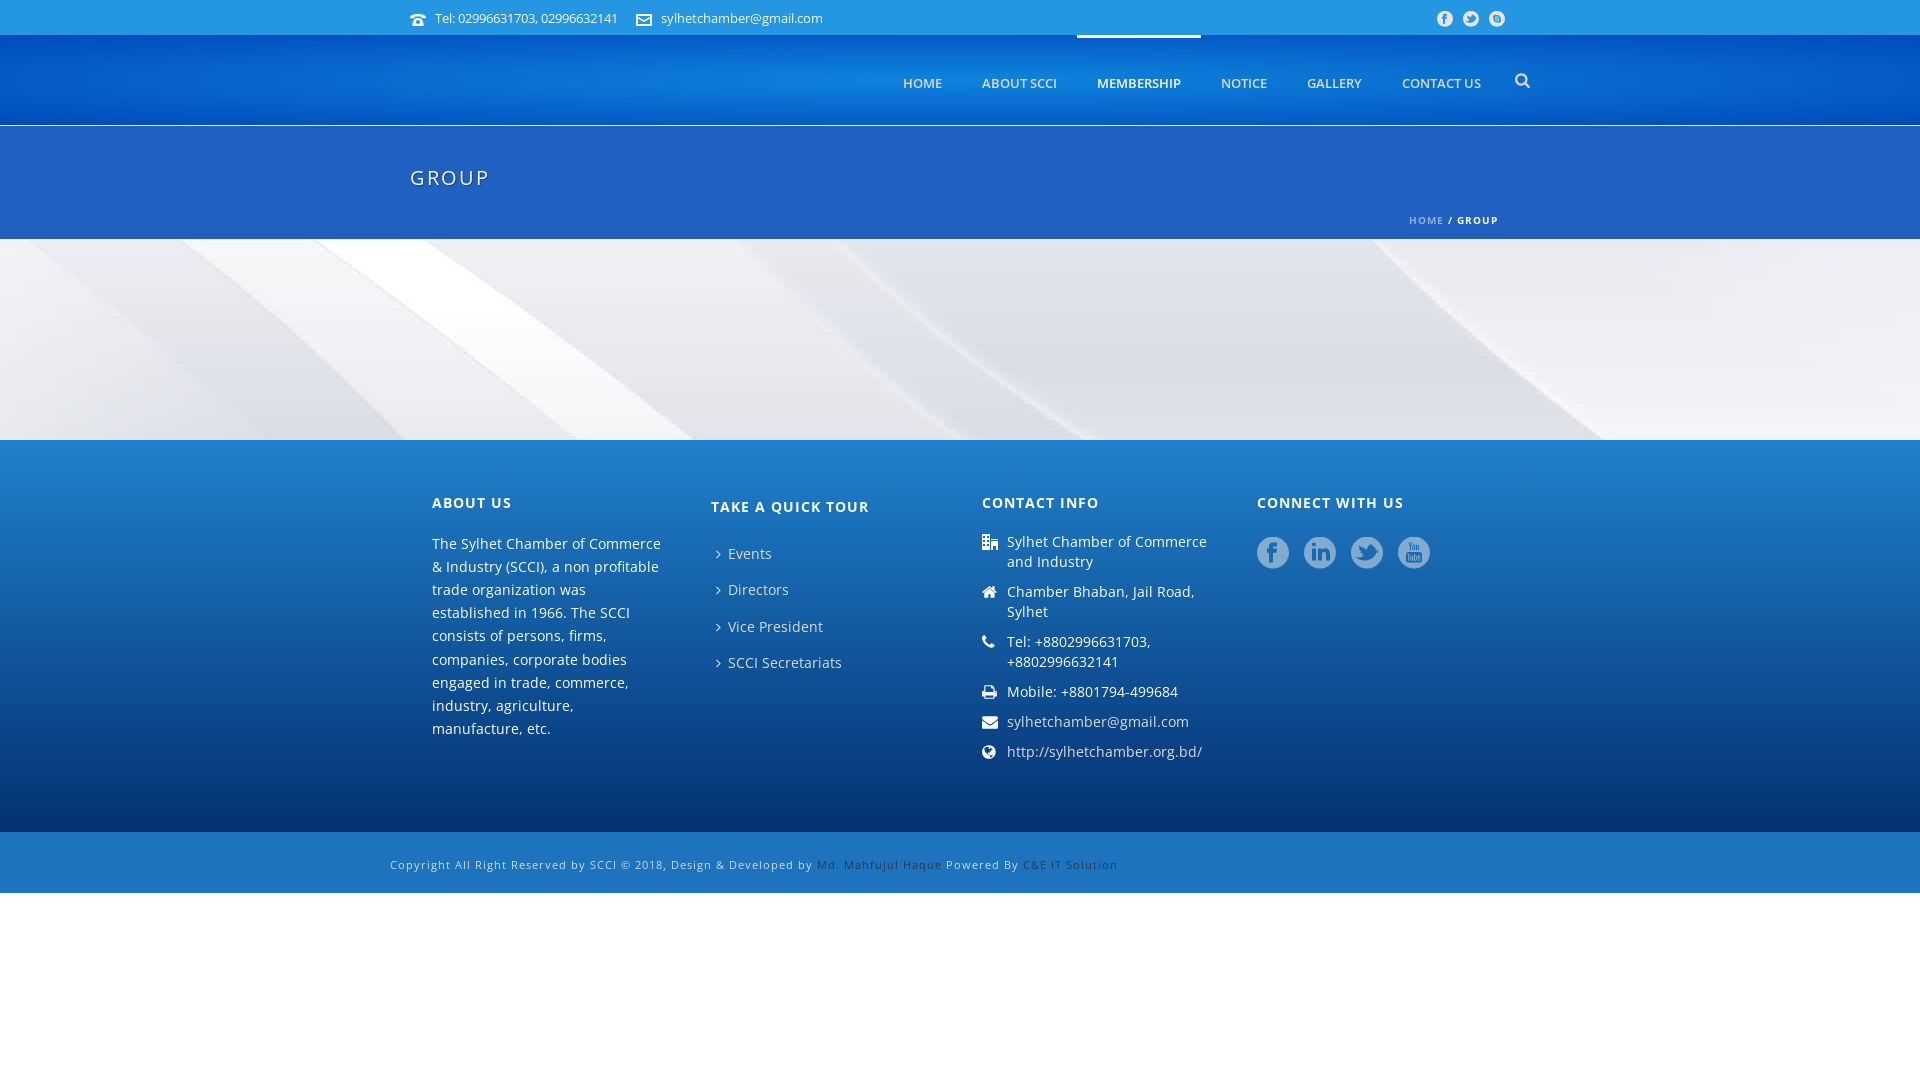  I want to click on C&E IT Solution, so click(1070, 864).